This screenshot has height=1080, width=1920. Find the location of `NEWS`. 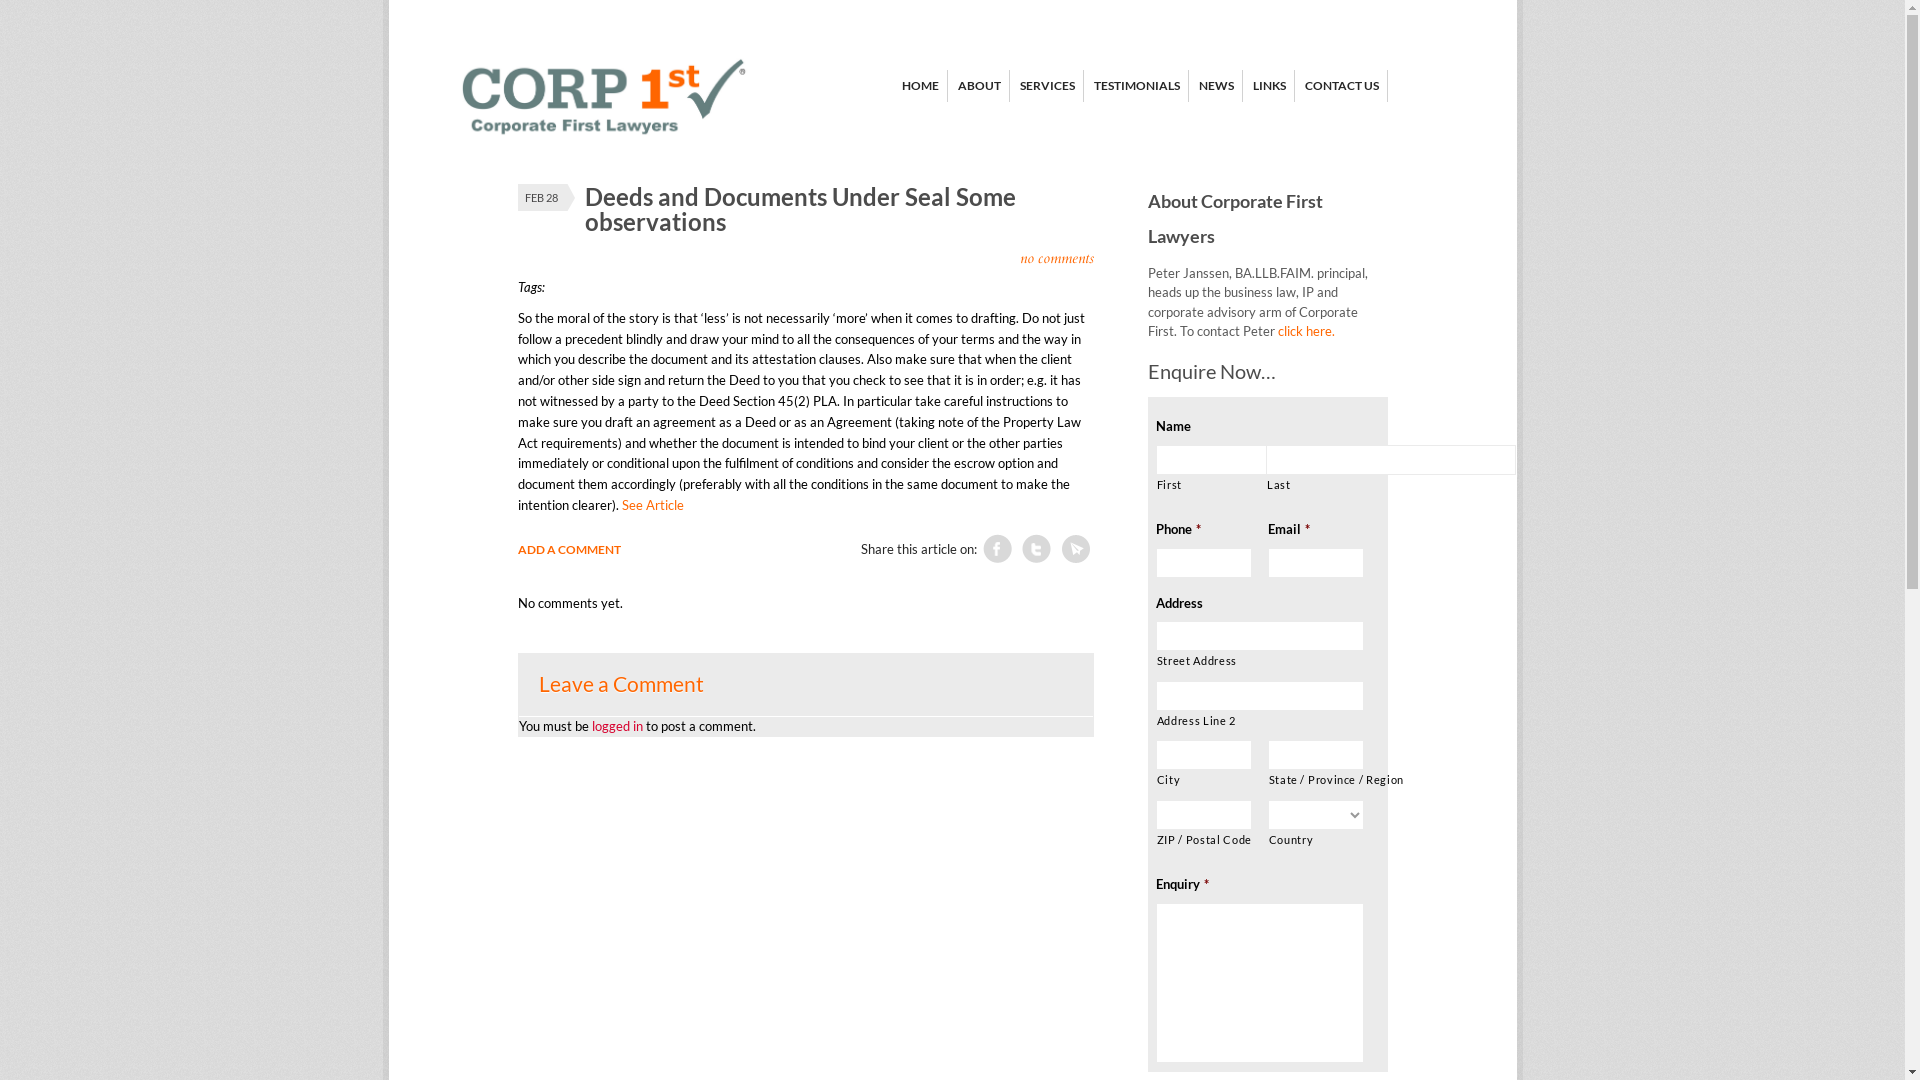

NEWS is located at coordinates (1216, 86).